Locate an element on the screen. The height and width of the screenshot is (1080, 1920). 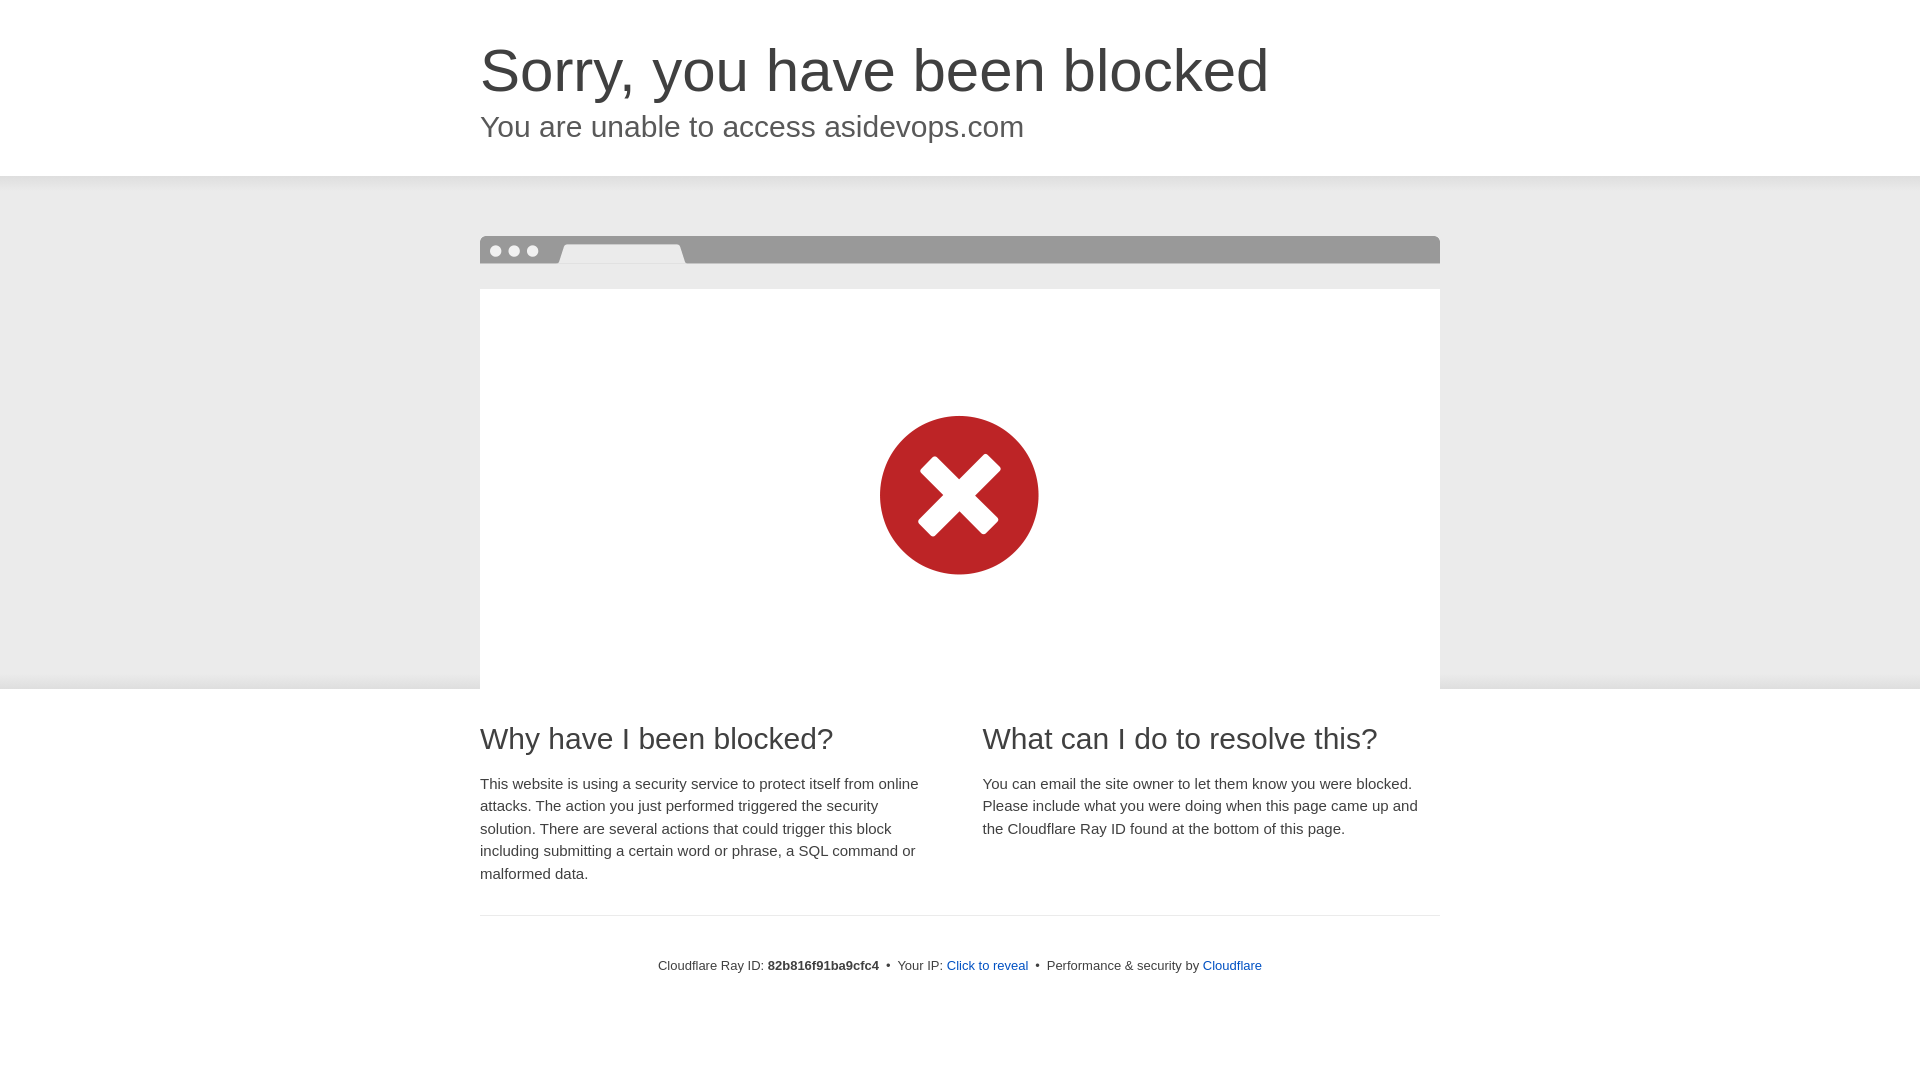
Cloudflare is located at coordinates (1232, 966).